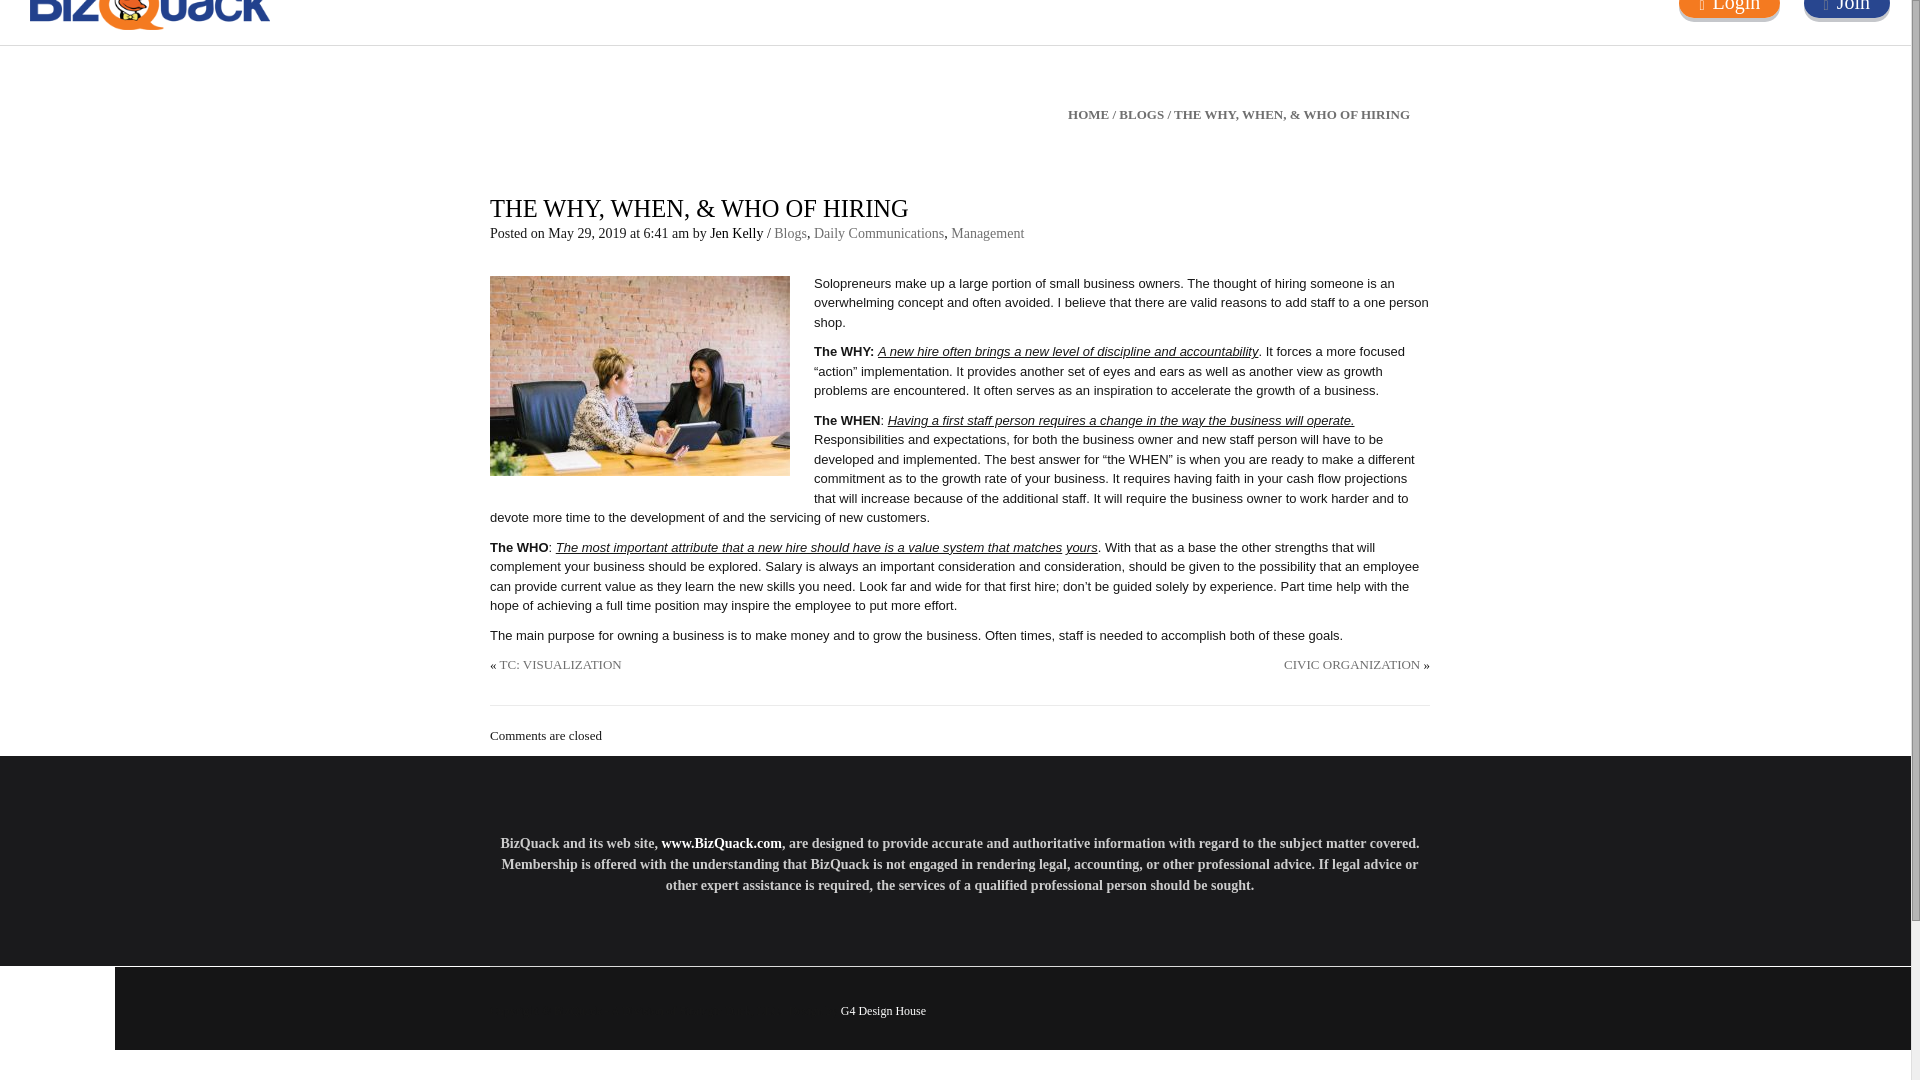 This screenshot has width=1920, height=1080. What do you see at coordinates (408, 16) in the screenshot?
I see `Home` at bounding box center [408, 16].